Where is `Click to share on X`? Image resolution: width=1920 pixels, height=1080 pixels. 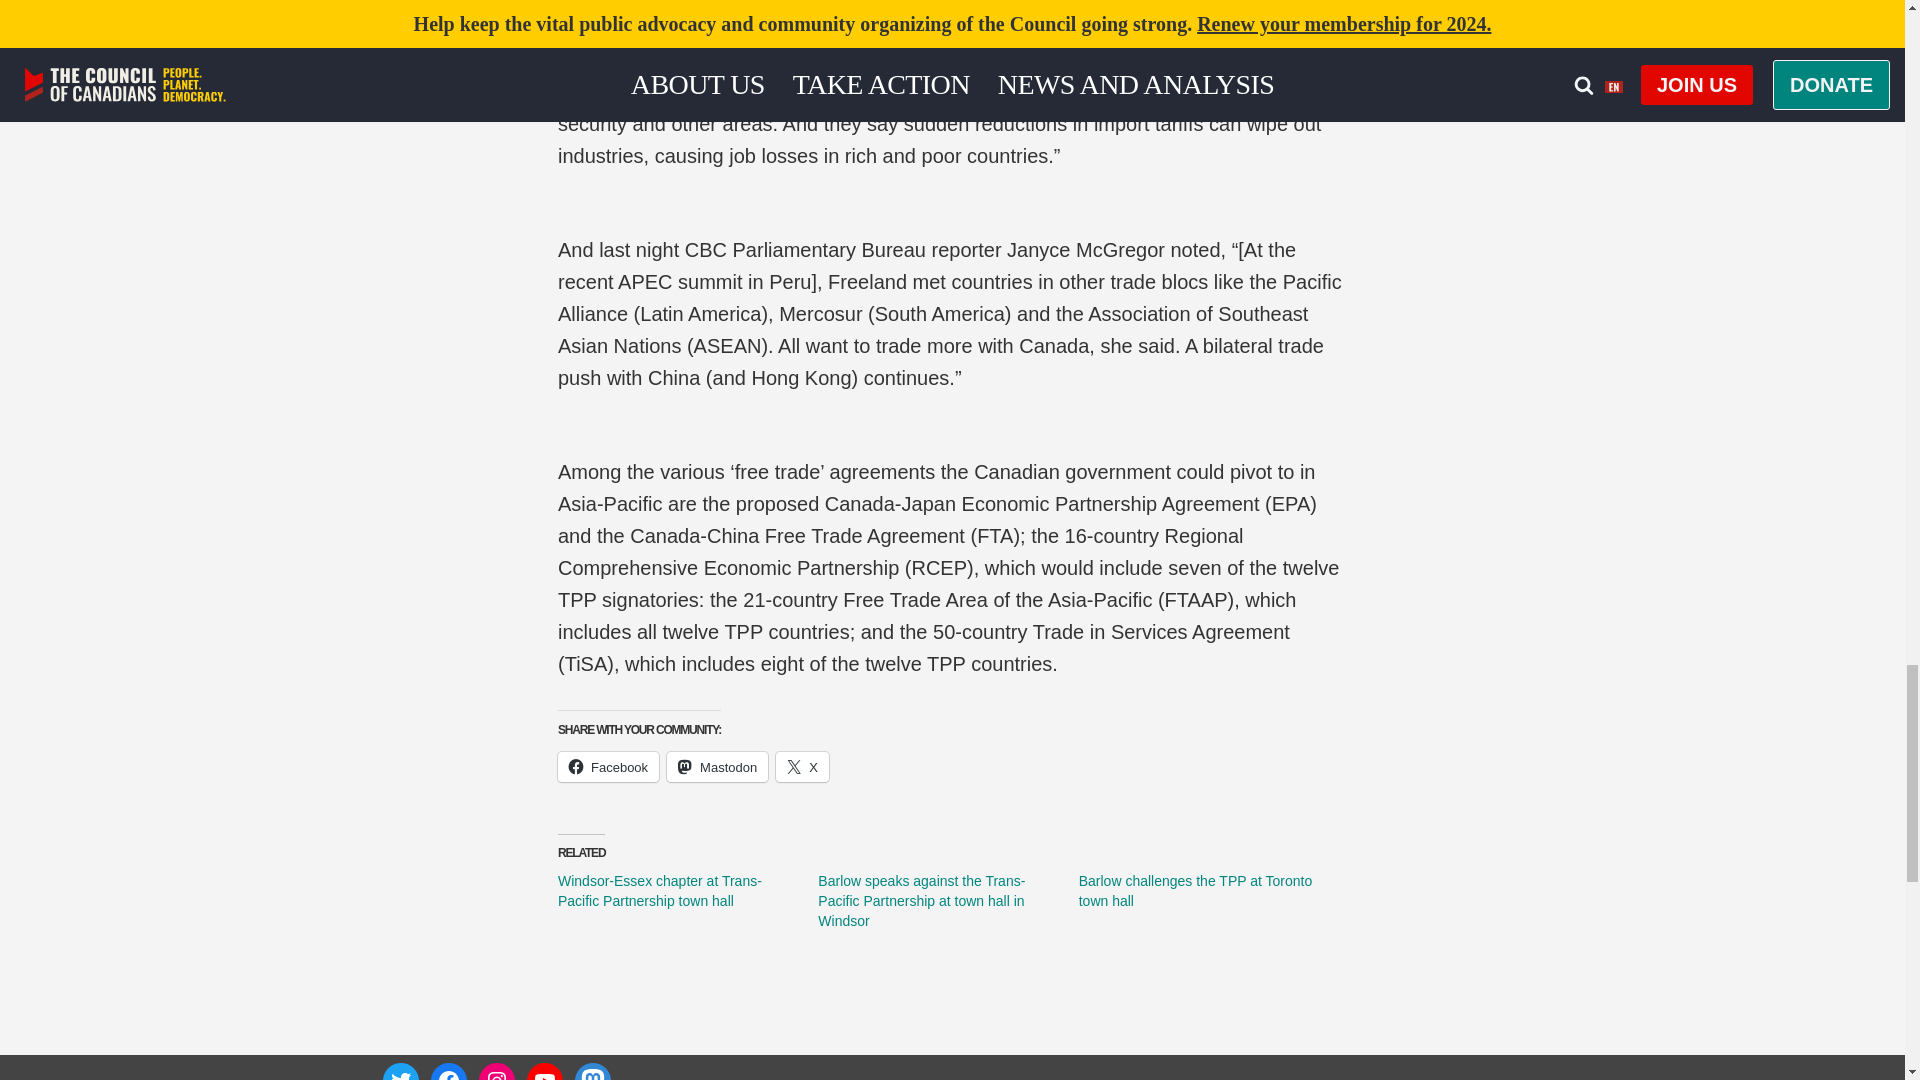 Click to share on X is located at coordinates (802, 766).